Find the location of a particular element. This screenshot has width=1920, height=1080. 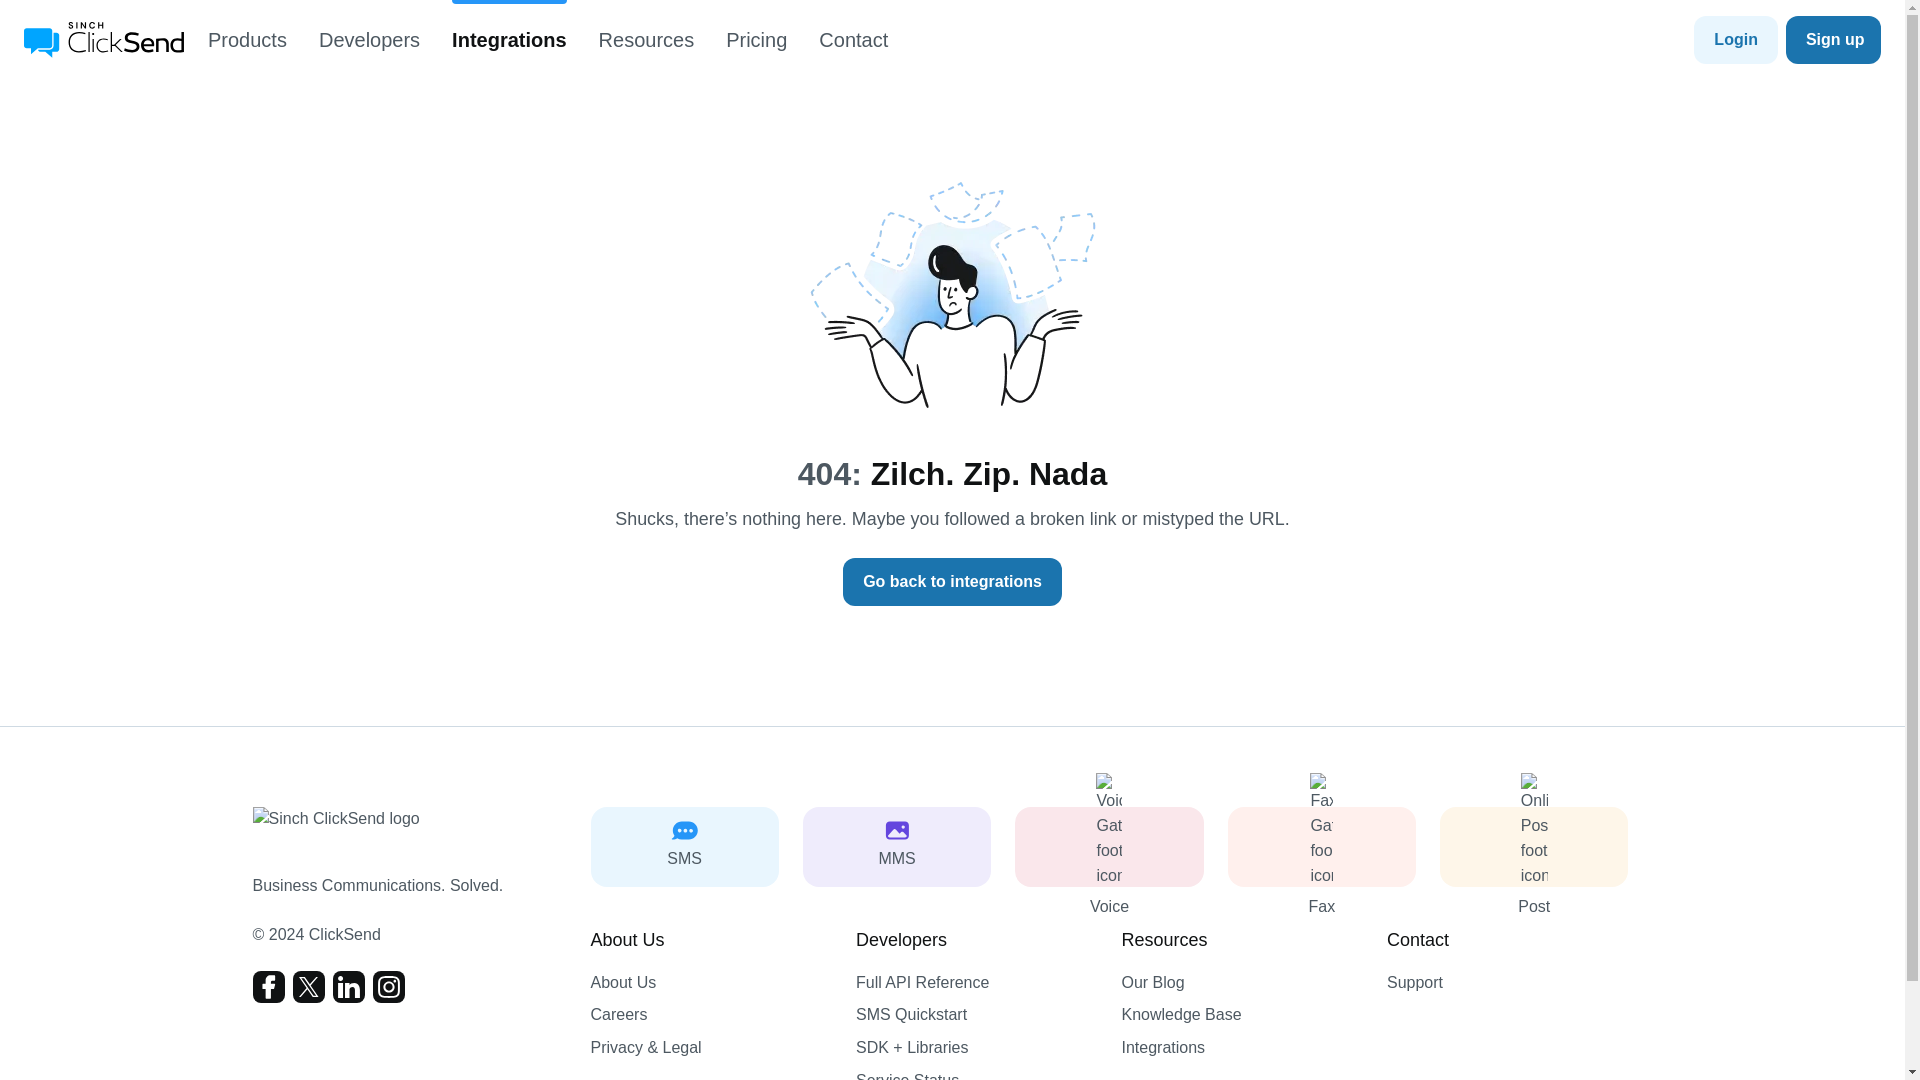

Facebook is located at coordinates (268, 986).